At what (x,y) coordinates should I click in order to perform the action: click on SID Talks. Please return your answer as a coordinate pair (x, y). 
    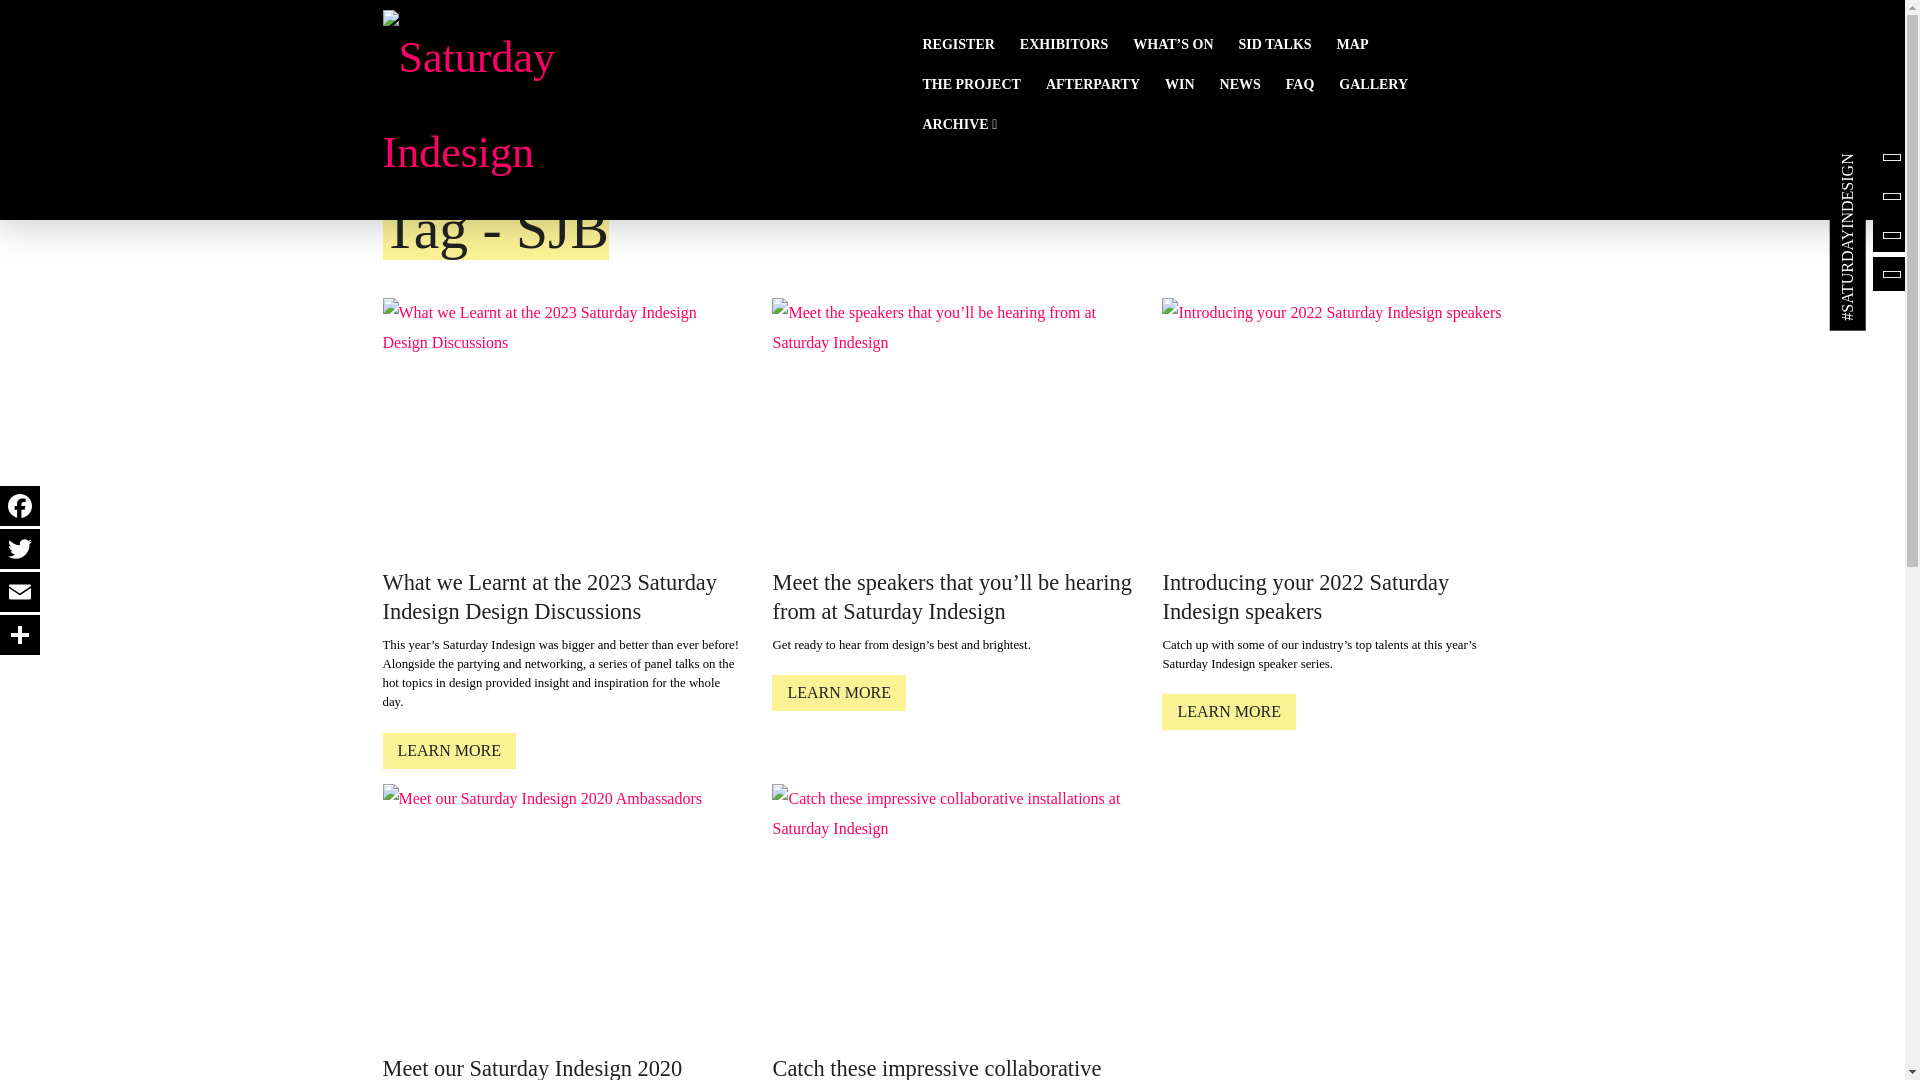
    Looking at the image, I should click on (1287, 44).